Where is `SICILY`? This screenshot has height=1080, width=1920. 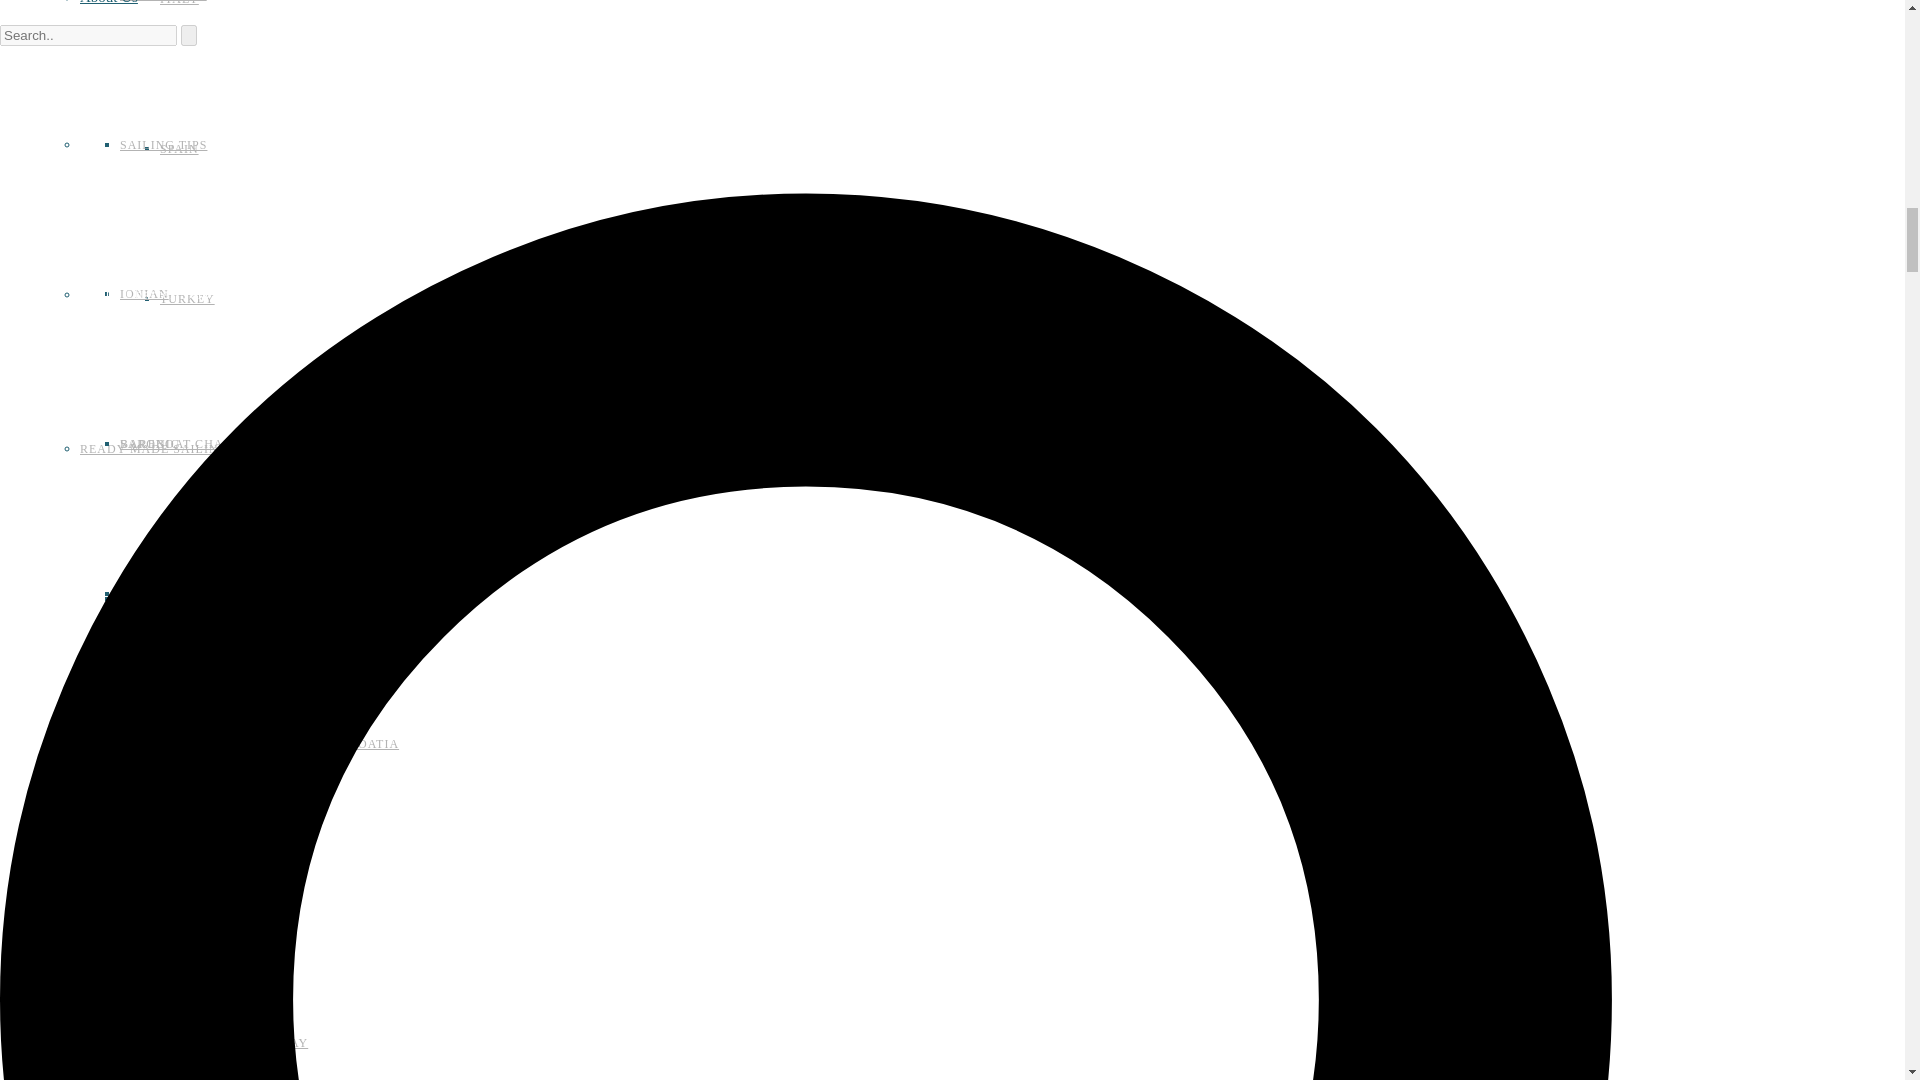
SICILY is located at coordinates (141, 1042).